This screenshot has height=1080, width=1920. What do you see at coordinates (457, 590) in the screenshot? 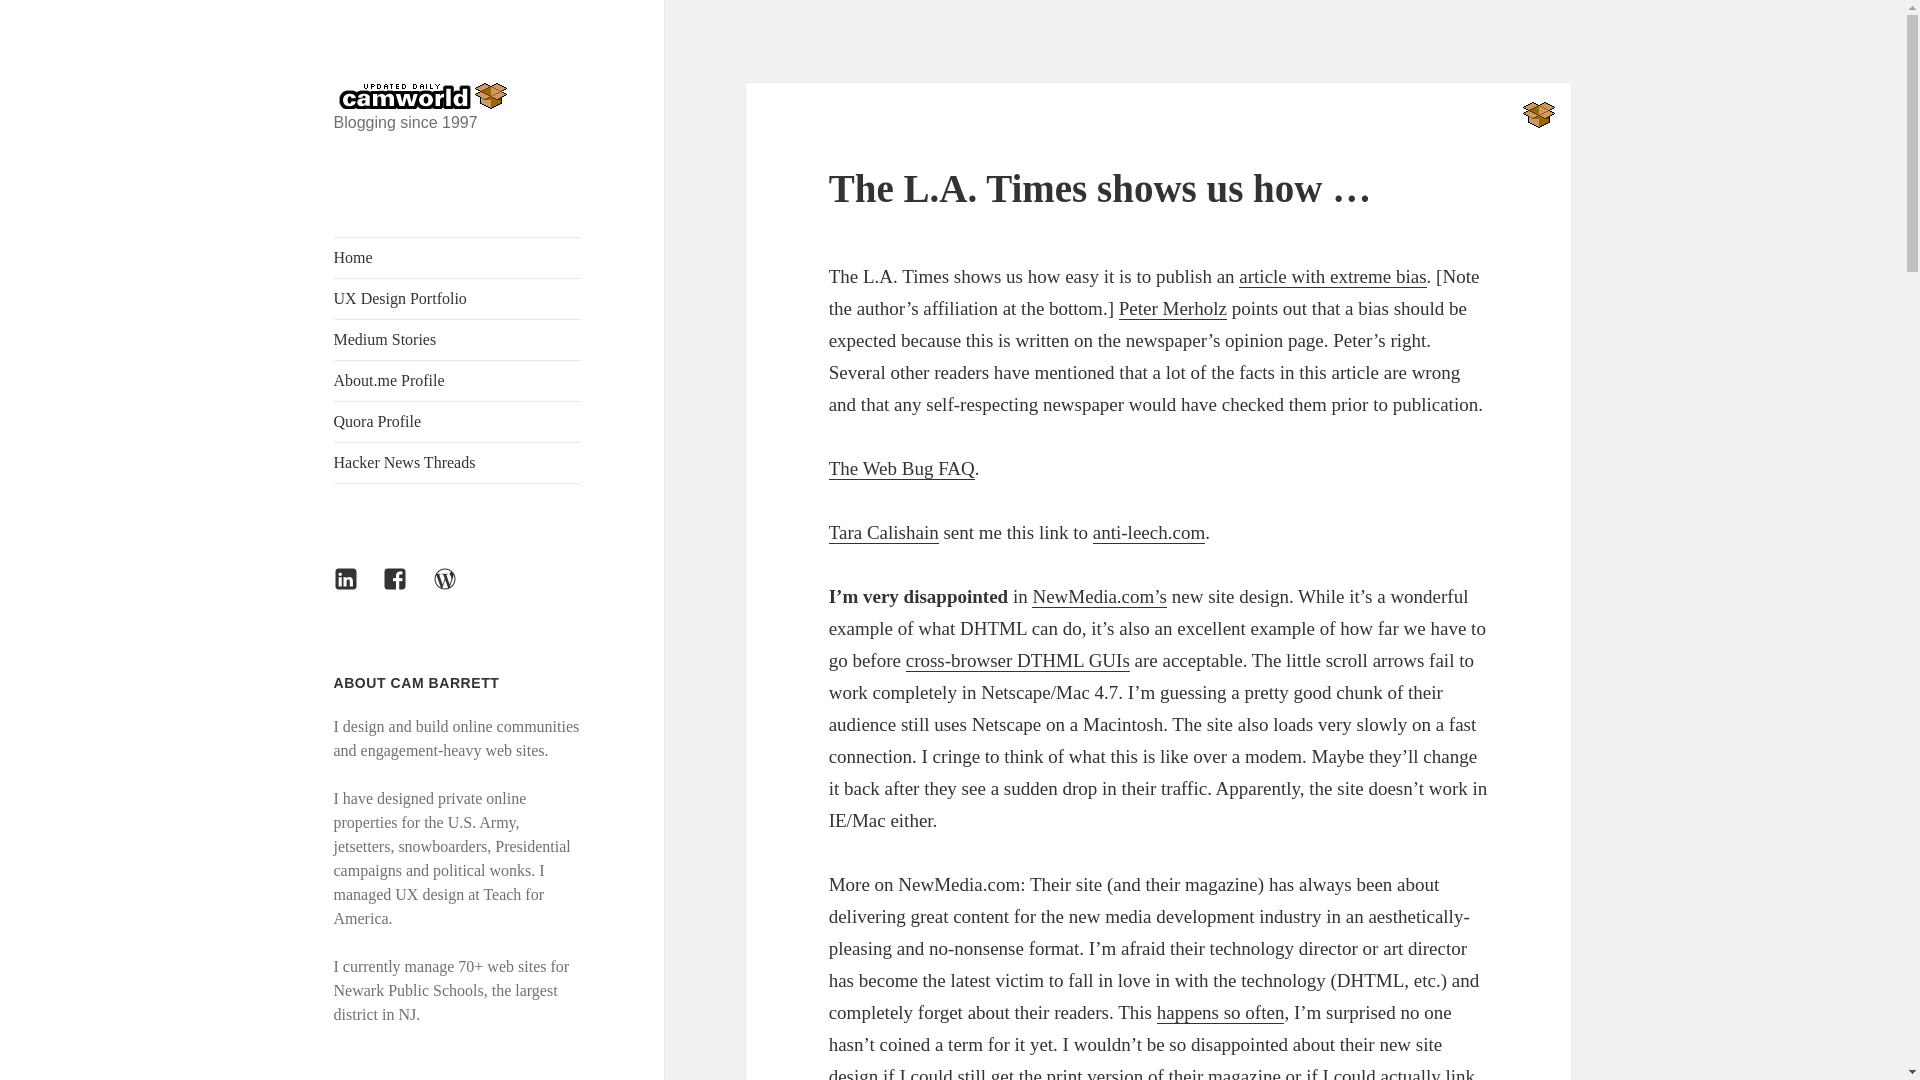
I see `WordPress.org Profile` at bounding box center [457, 590].